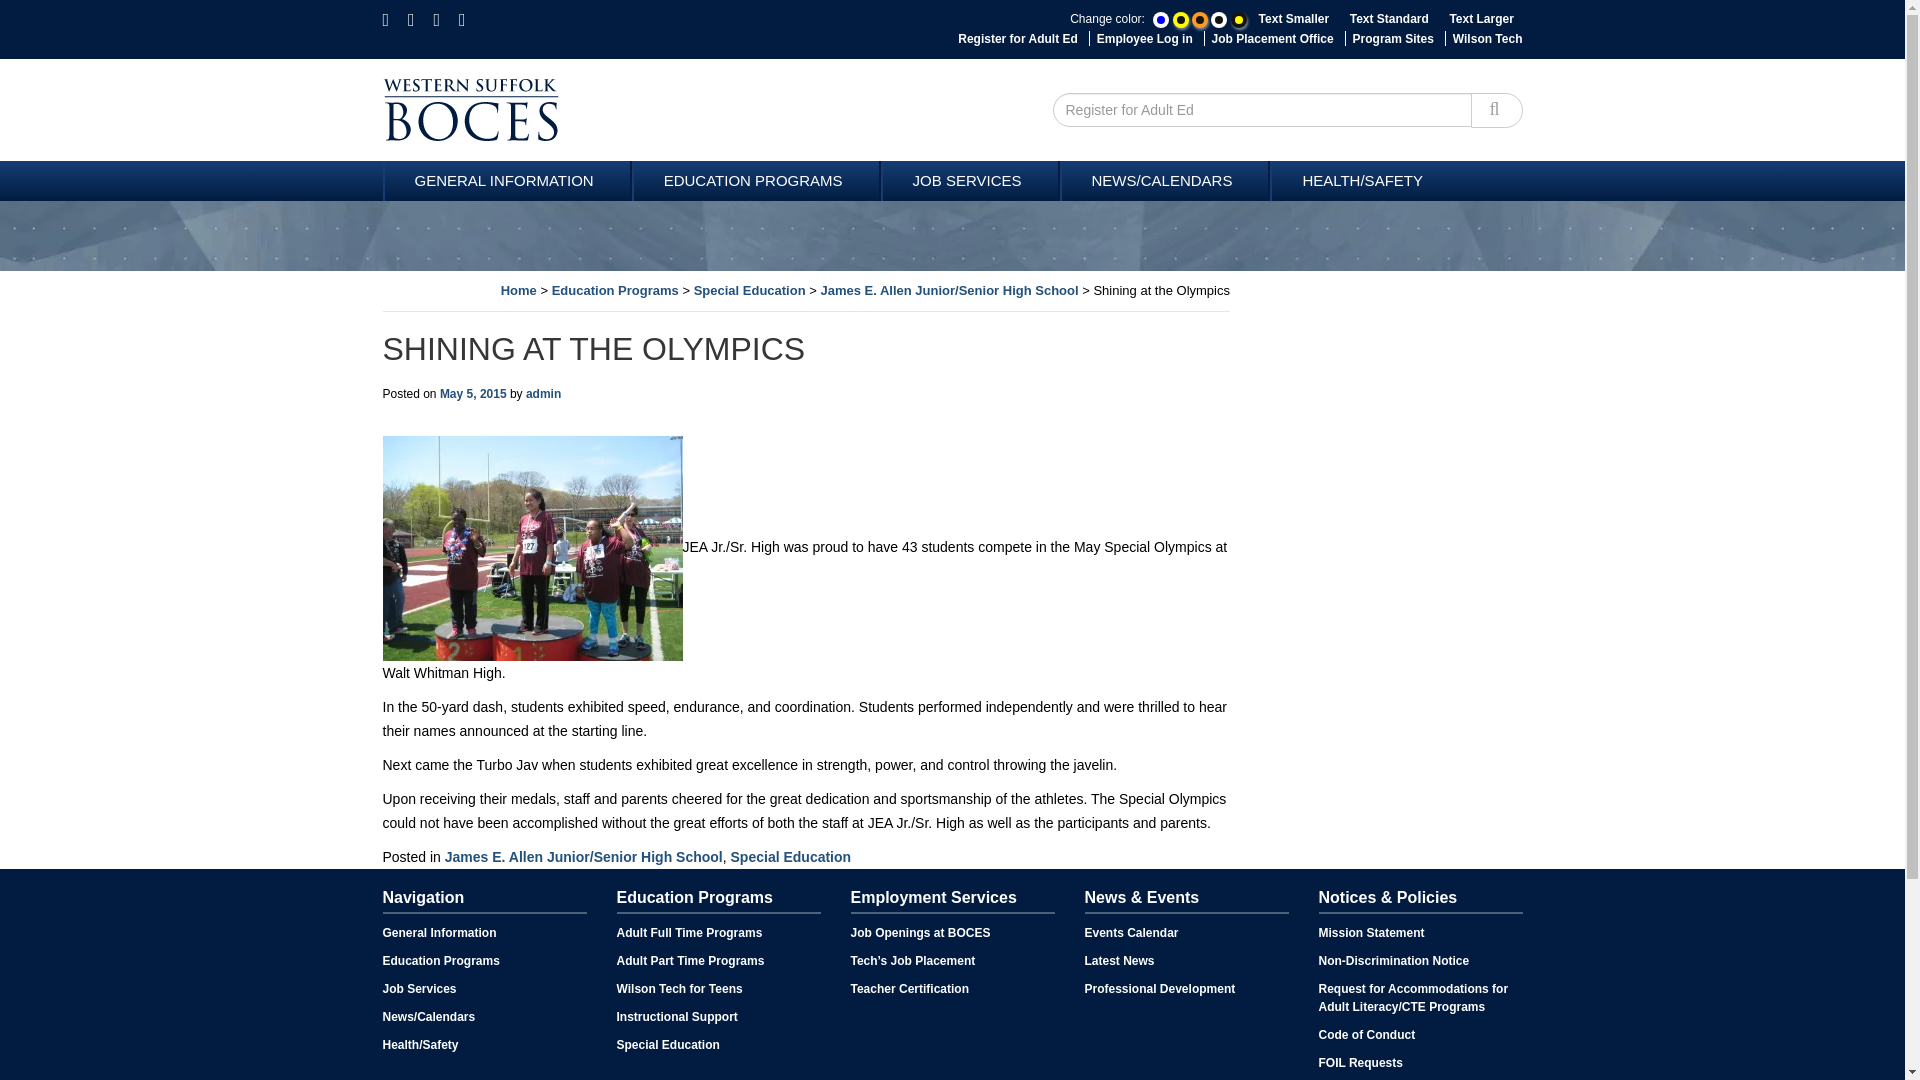 Image resolution: width=1920 pixels, height=1080 pixels. Describe the element at coordinates (1394, 39) in the screenshot. I see `Program Sites` at that location.